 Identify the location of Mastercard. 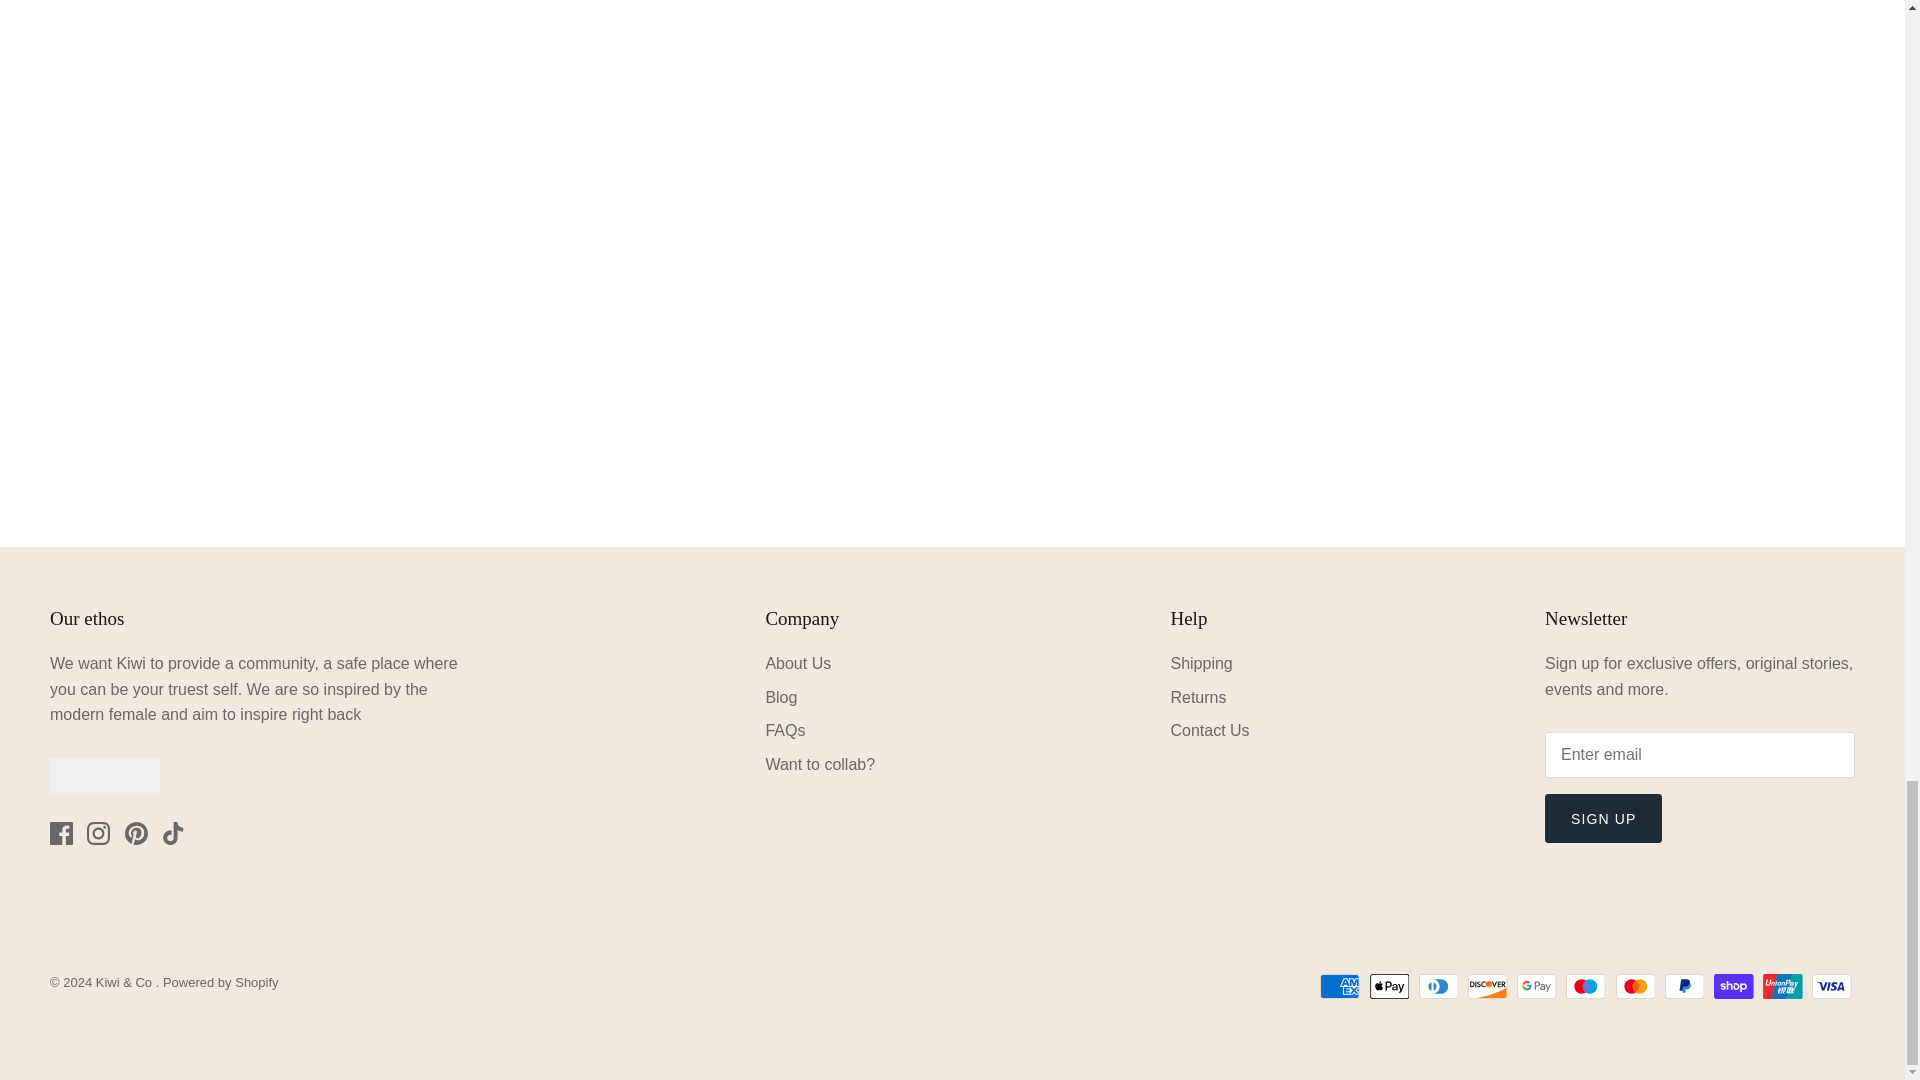
(1636, 986).